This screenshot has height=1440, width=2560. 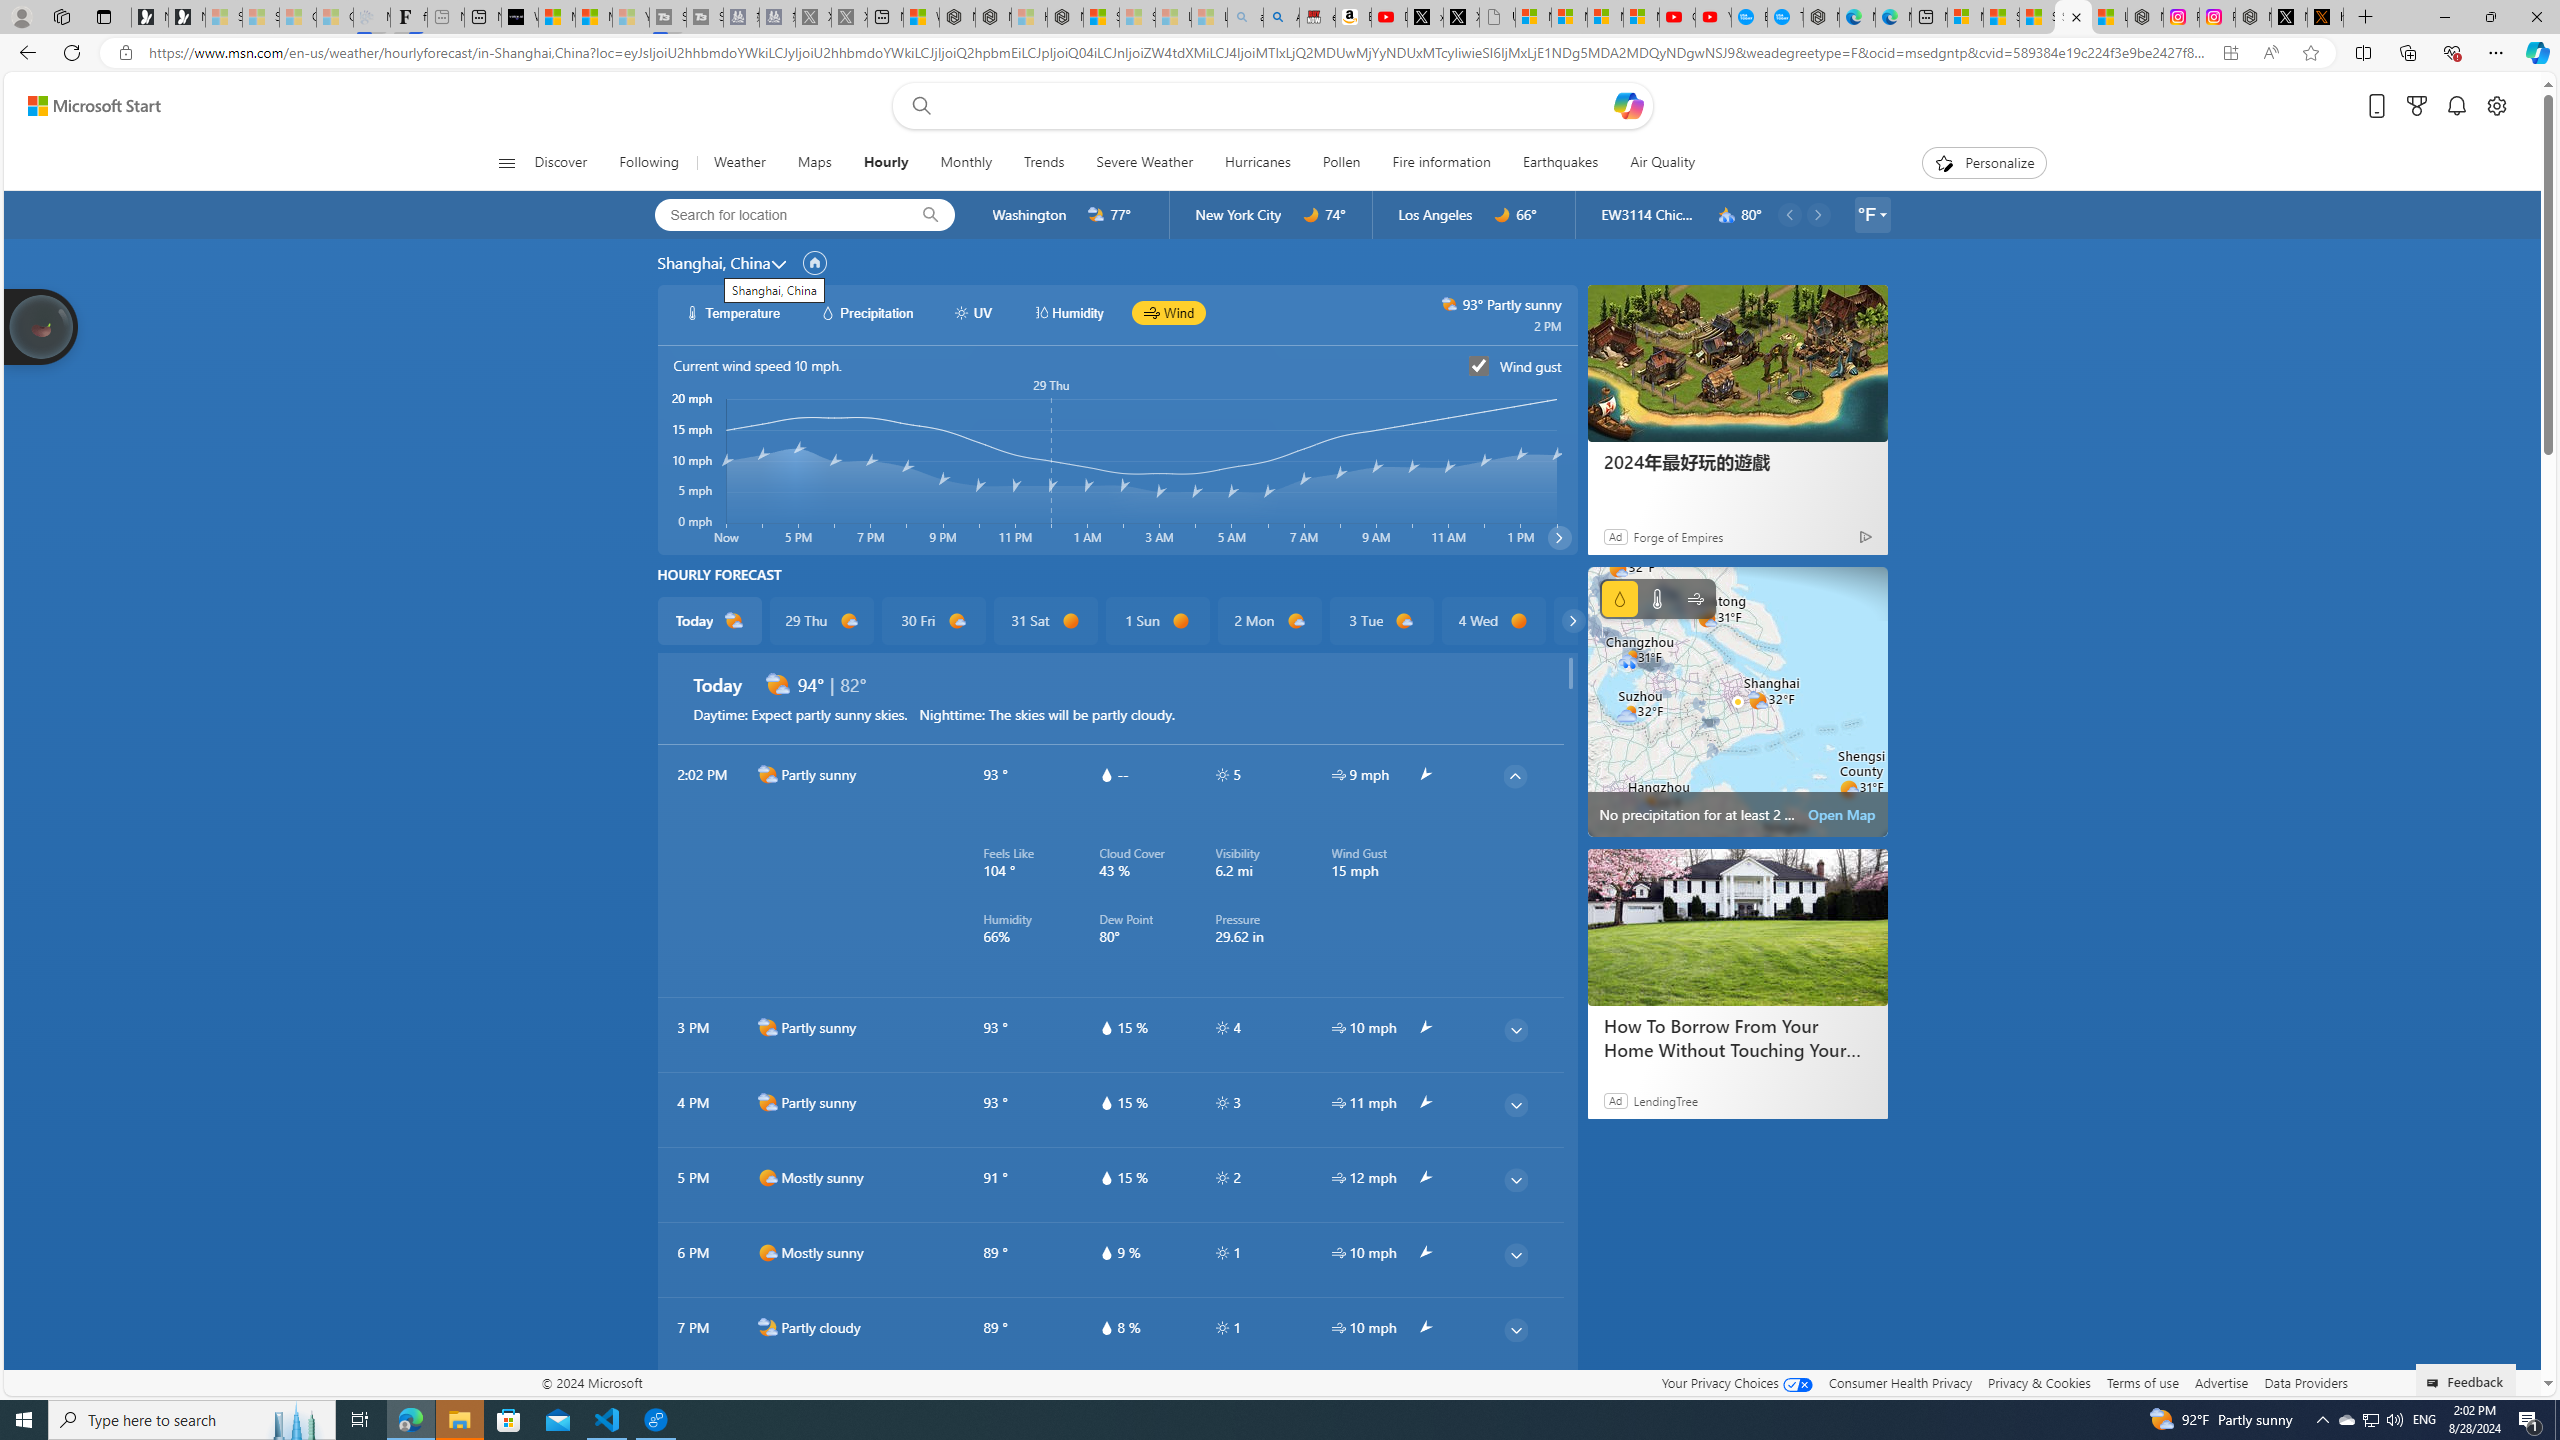 I want to click on Maps, so click(x=814, y=163).